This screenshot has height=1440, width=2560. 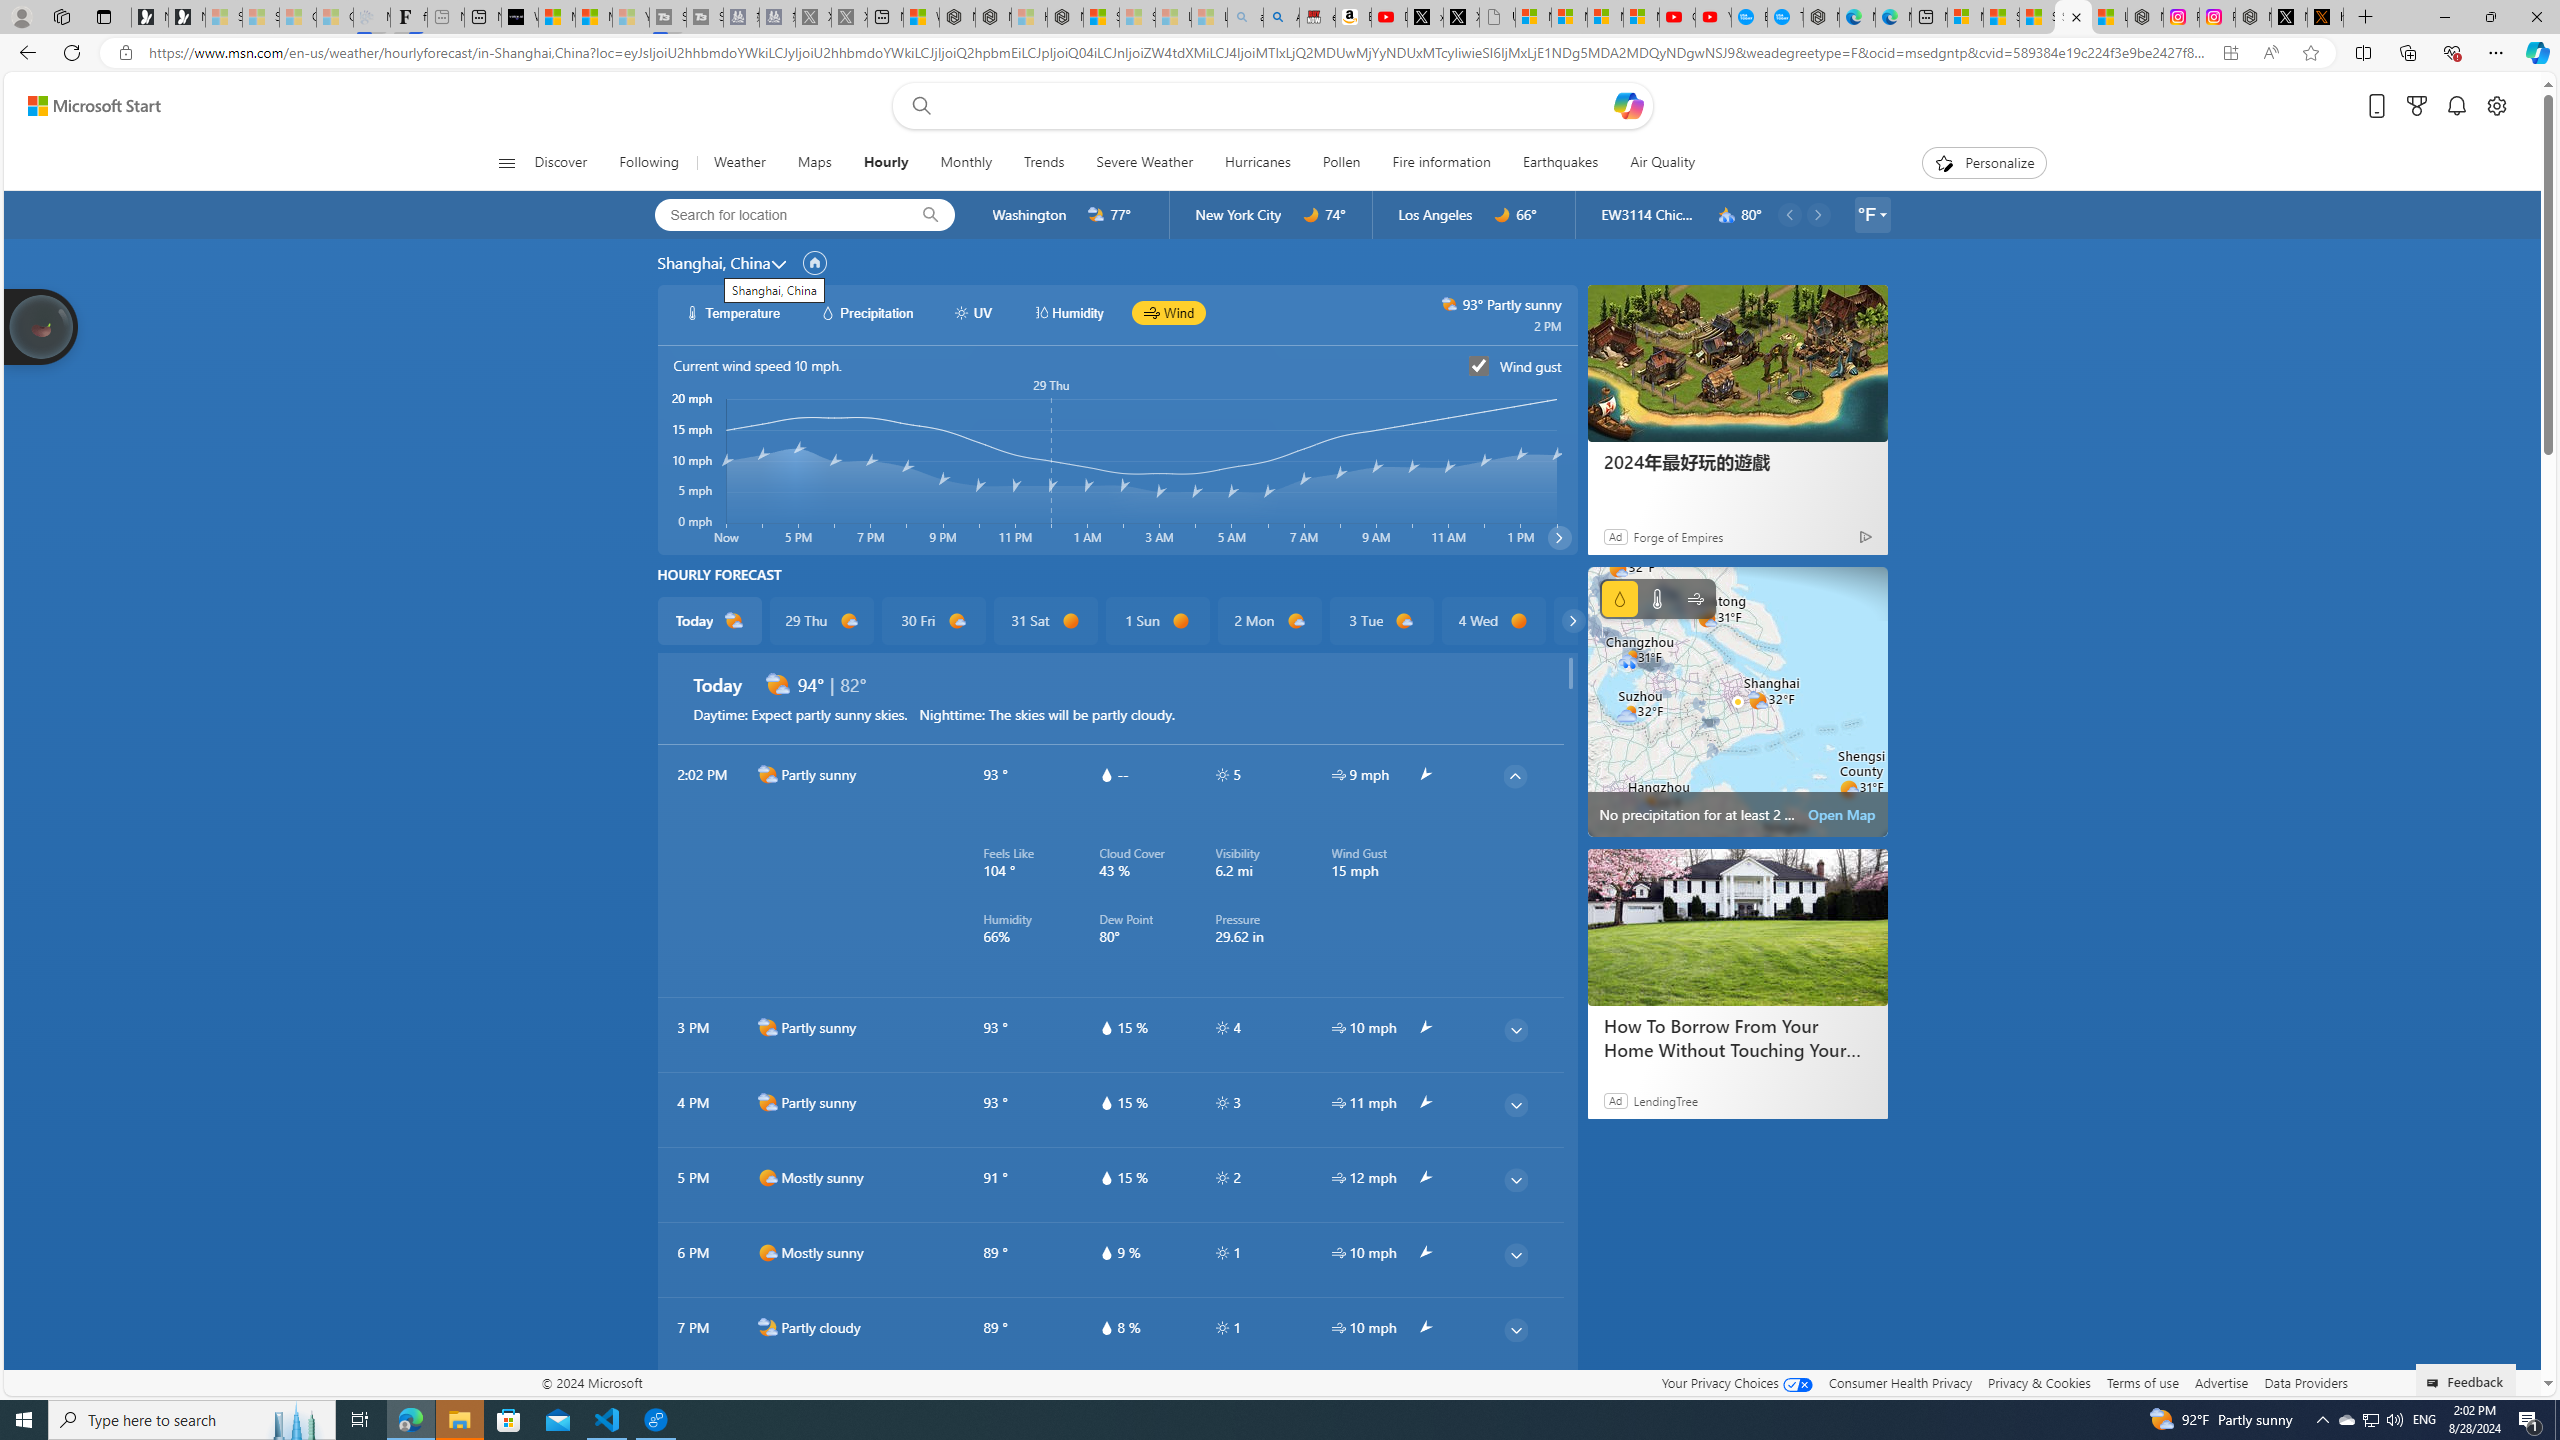 I want to click on Maps, so click(x=814, y=163).